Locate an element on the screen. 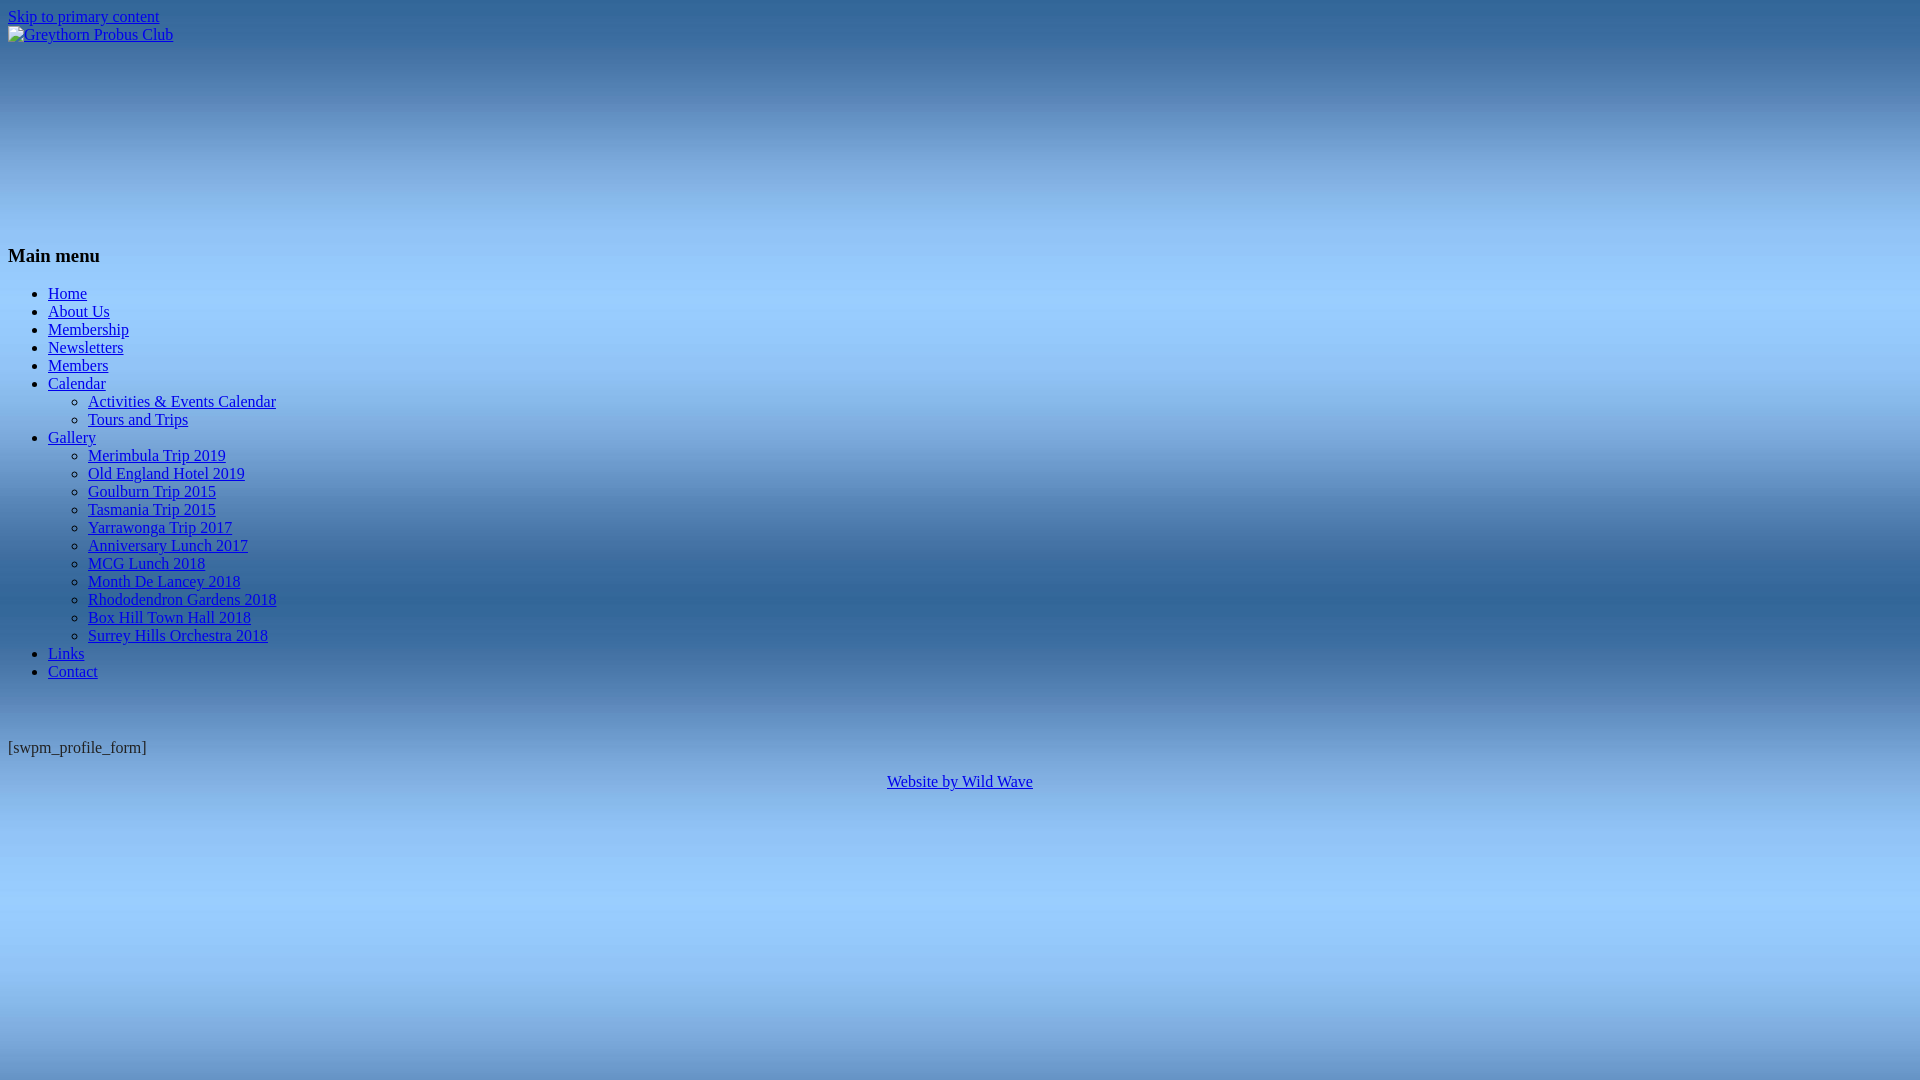  Yarrawonga Trip 2017 is located at coordinates (160, 528).